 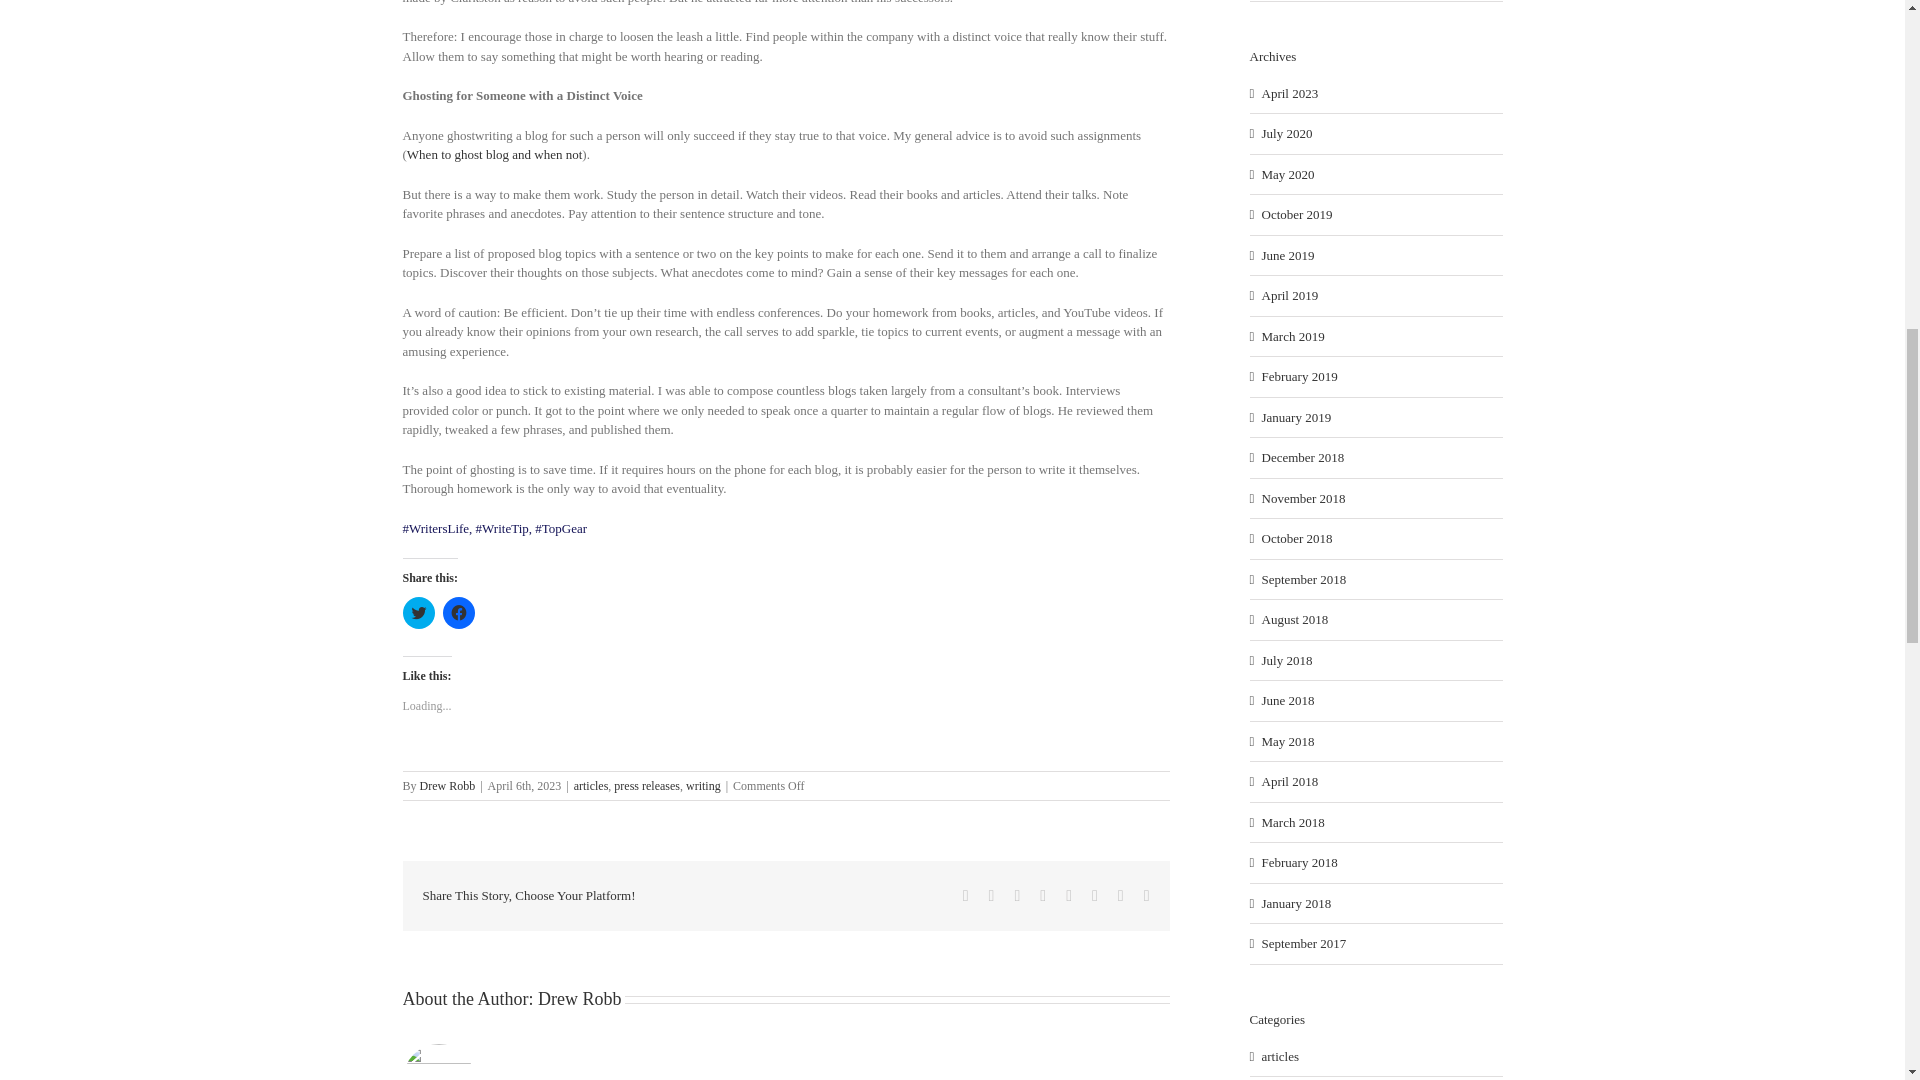 What do you see at coordinates (448, 785) in the screenshot?
I see `Drew Robb` at bounding box center [448, 785].